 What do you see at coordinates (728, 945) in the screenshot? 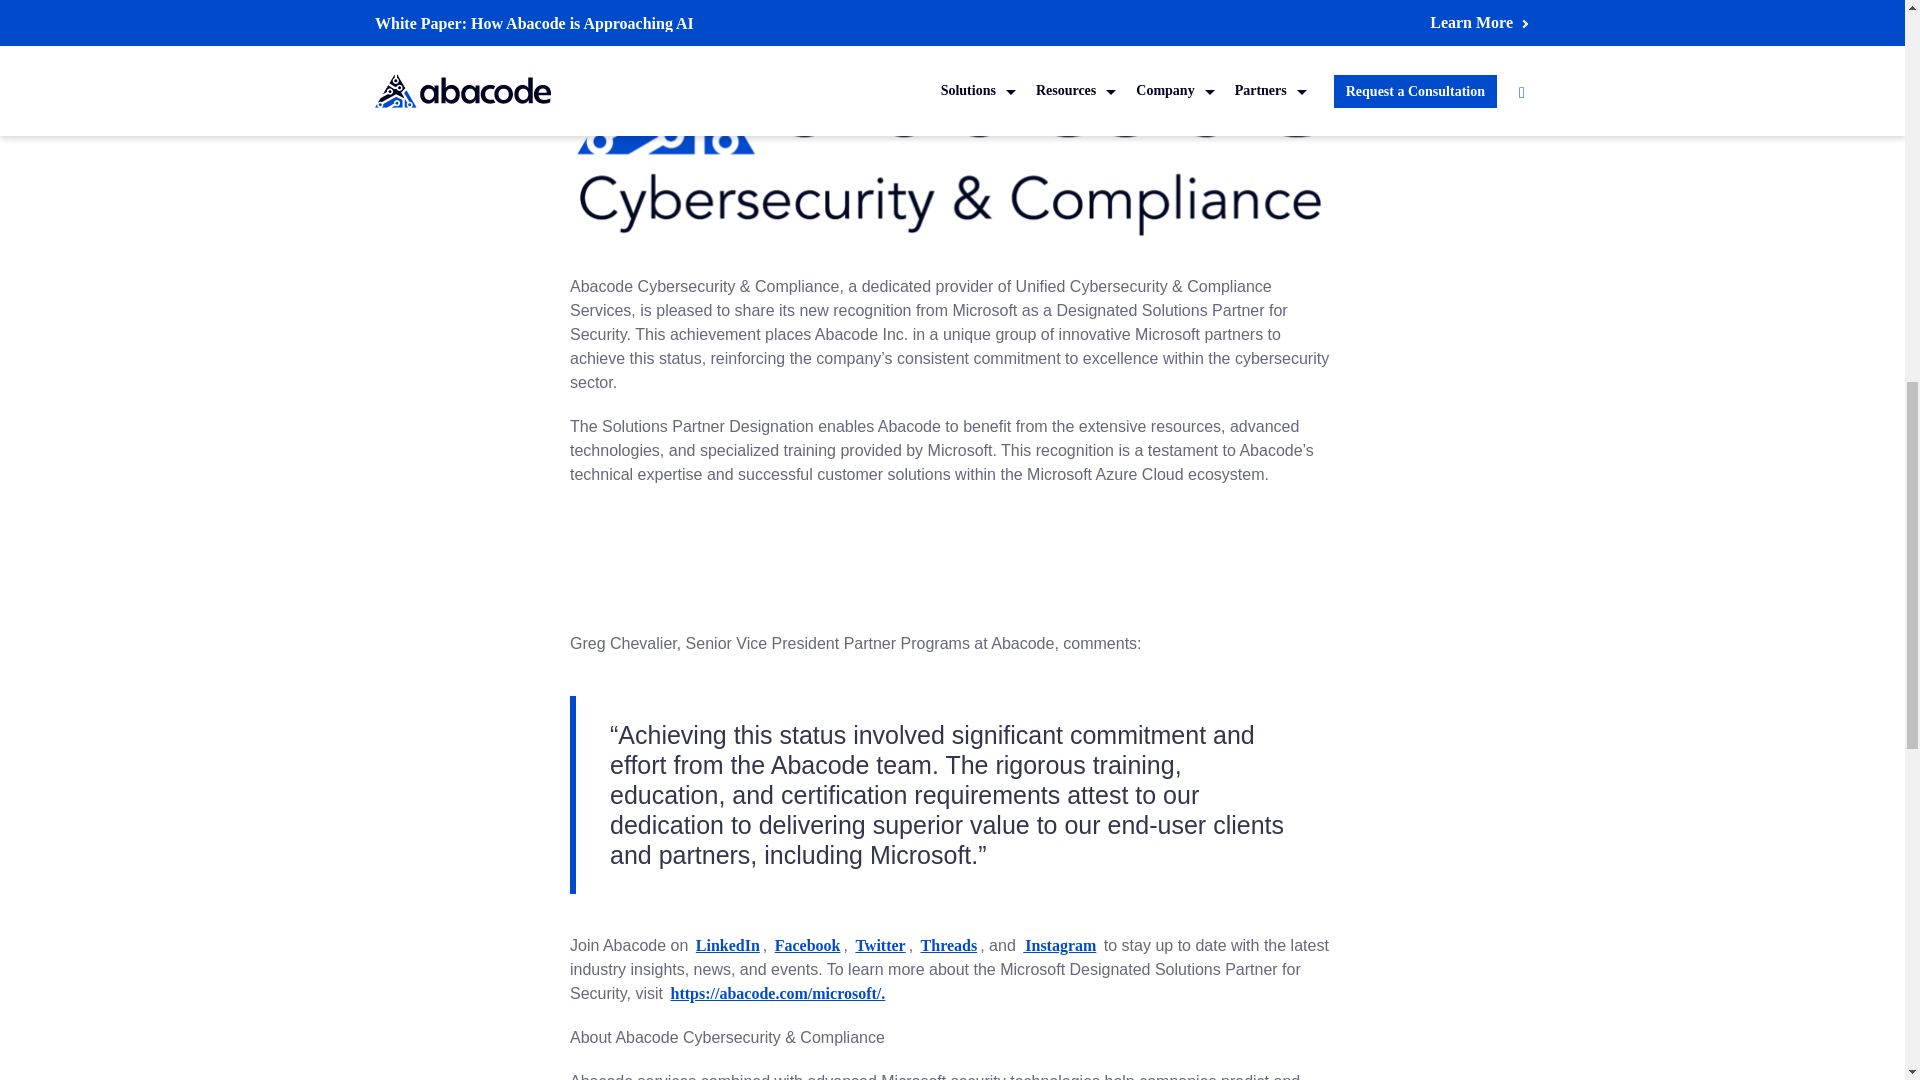
I see `LinkedIn` at bounding box center [728, 945].